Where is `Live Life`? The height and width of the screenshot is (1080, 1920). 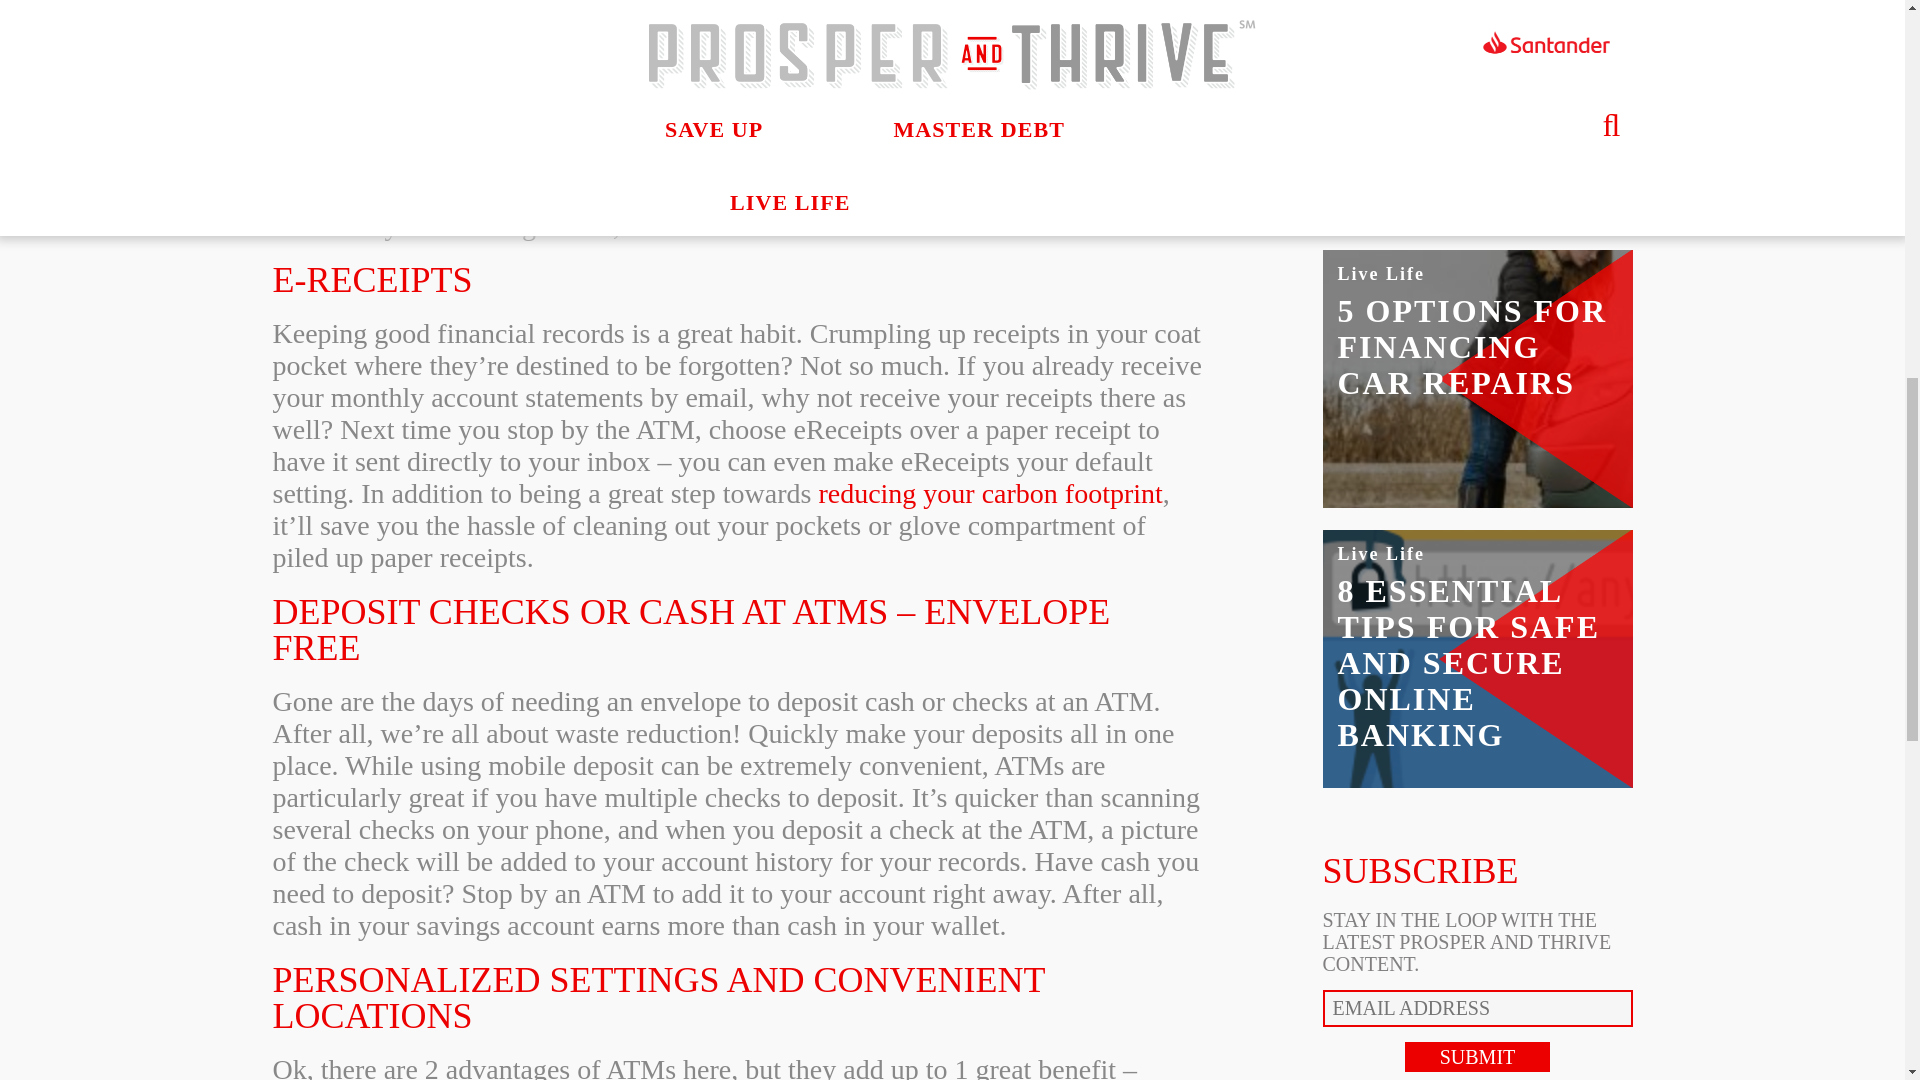 Live Life is located at coordinates (1382, 274).